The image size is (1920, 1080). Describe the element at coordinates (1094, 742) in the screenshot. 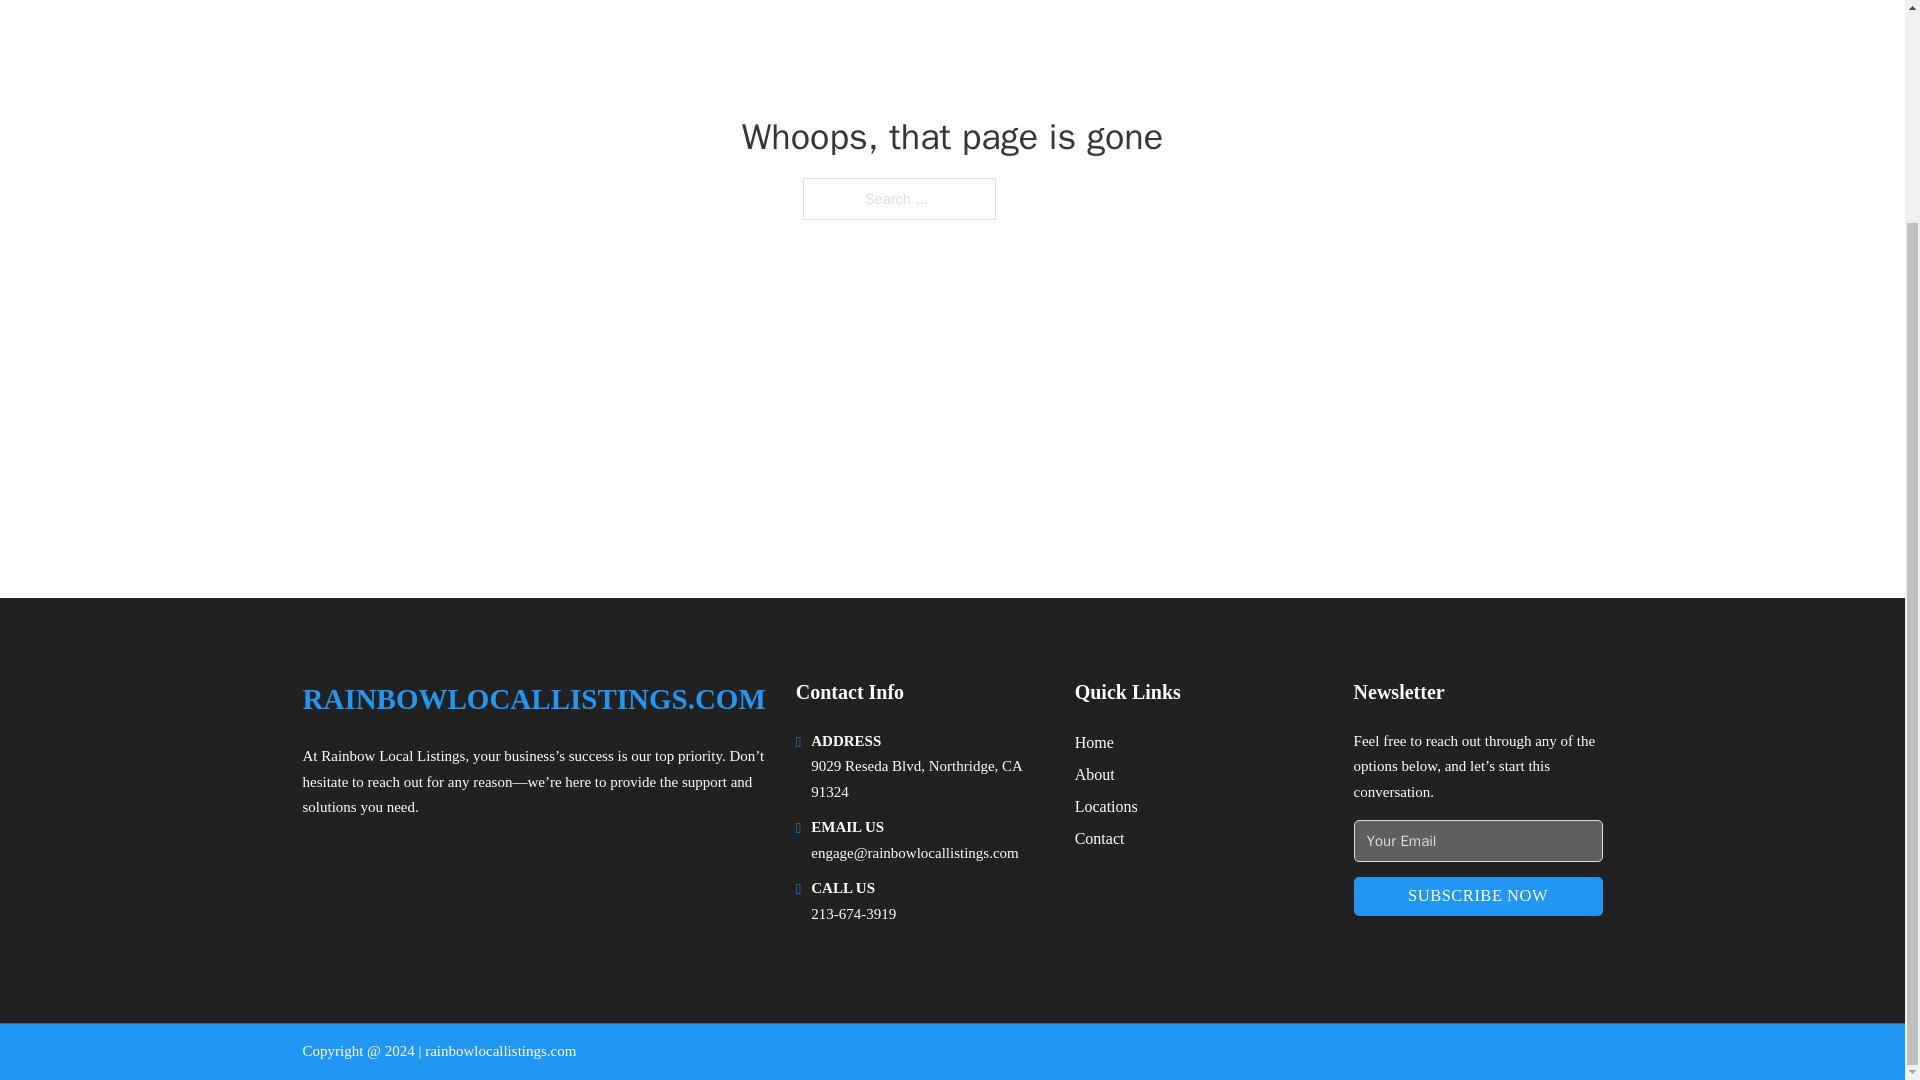

I see `Home` at that location.